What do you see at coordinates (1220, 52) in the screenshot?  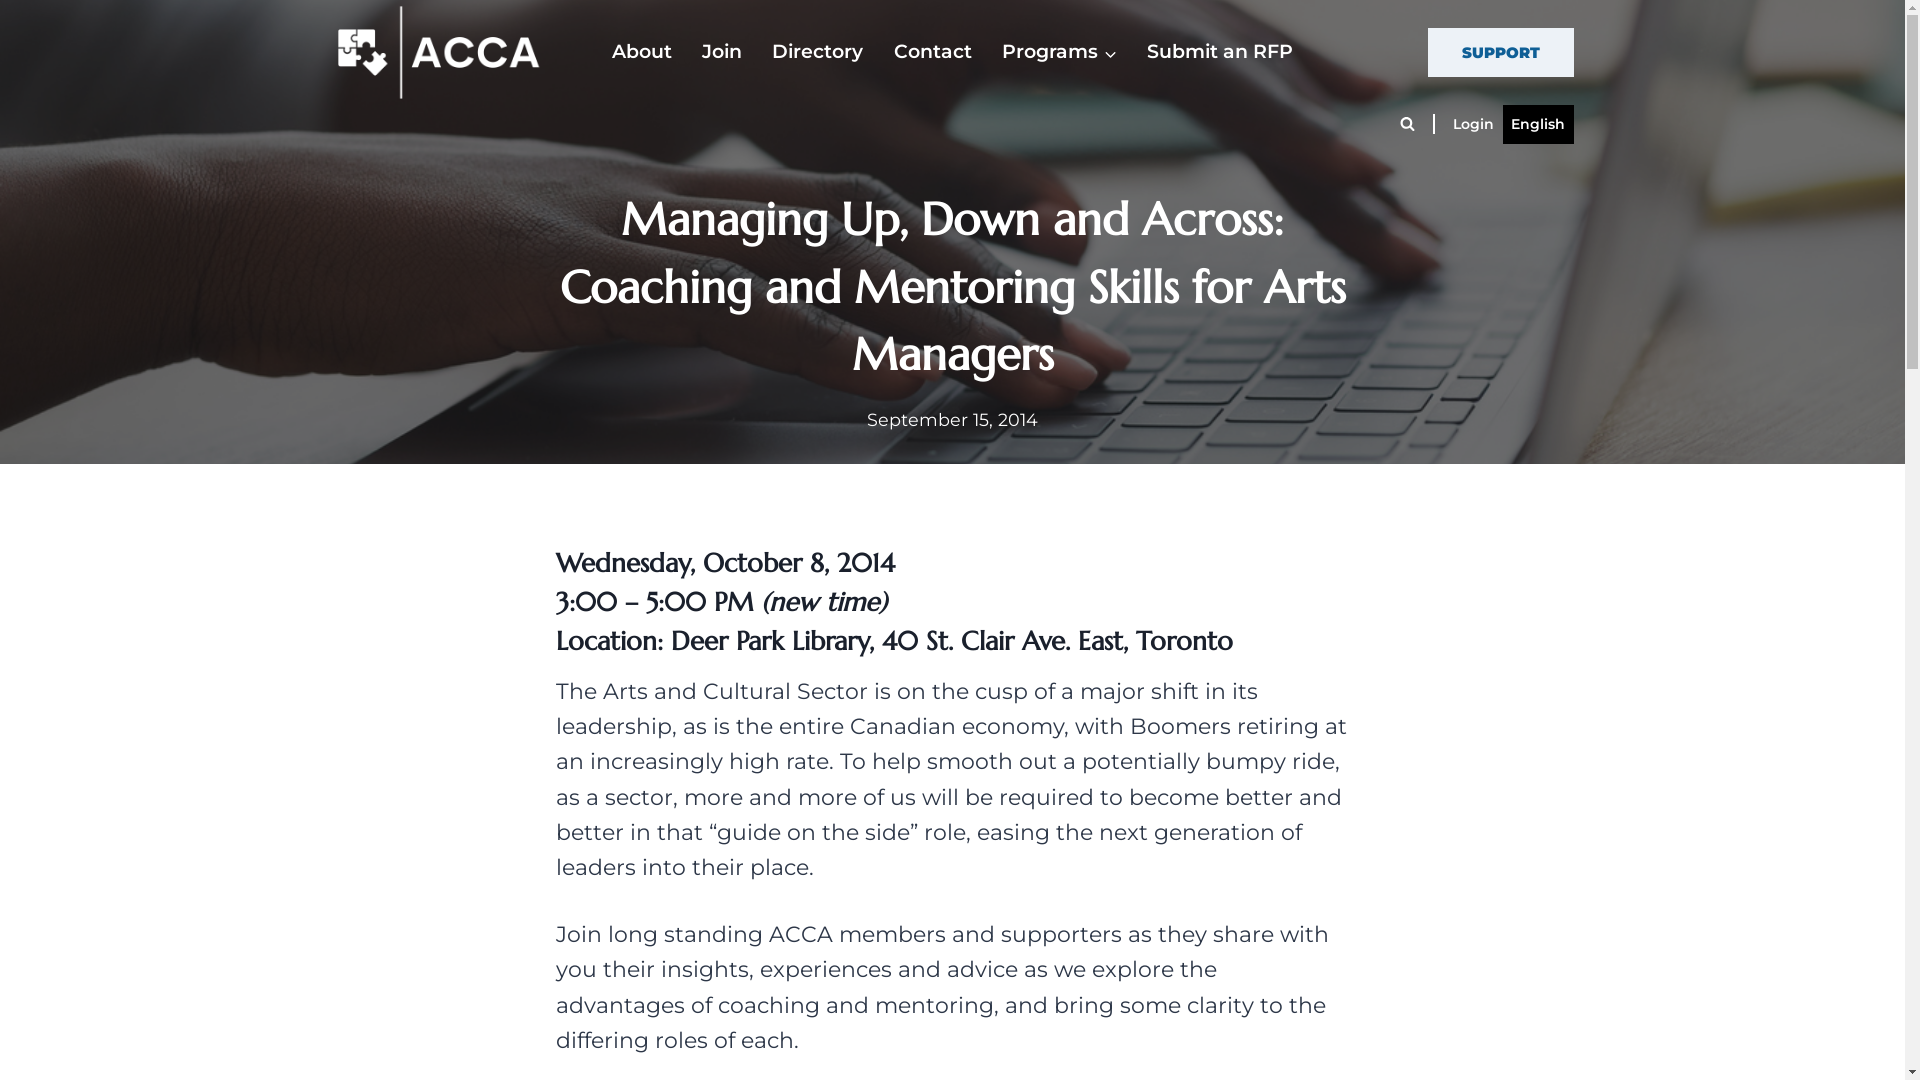 I see `Submit an RFP` at bounding box center [1220, 52].